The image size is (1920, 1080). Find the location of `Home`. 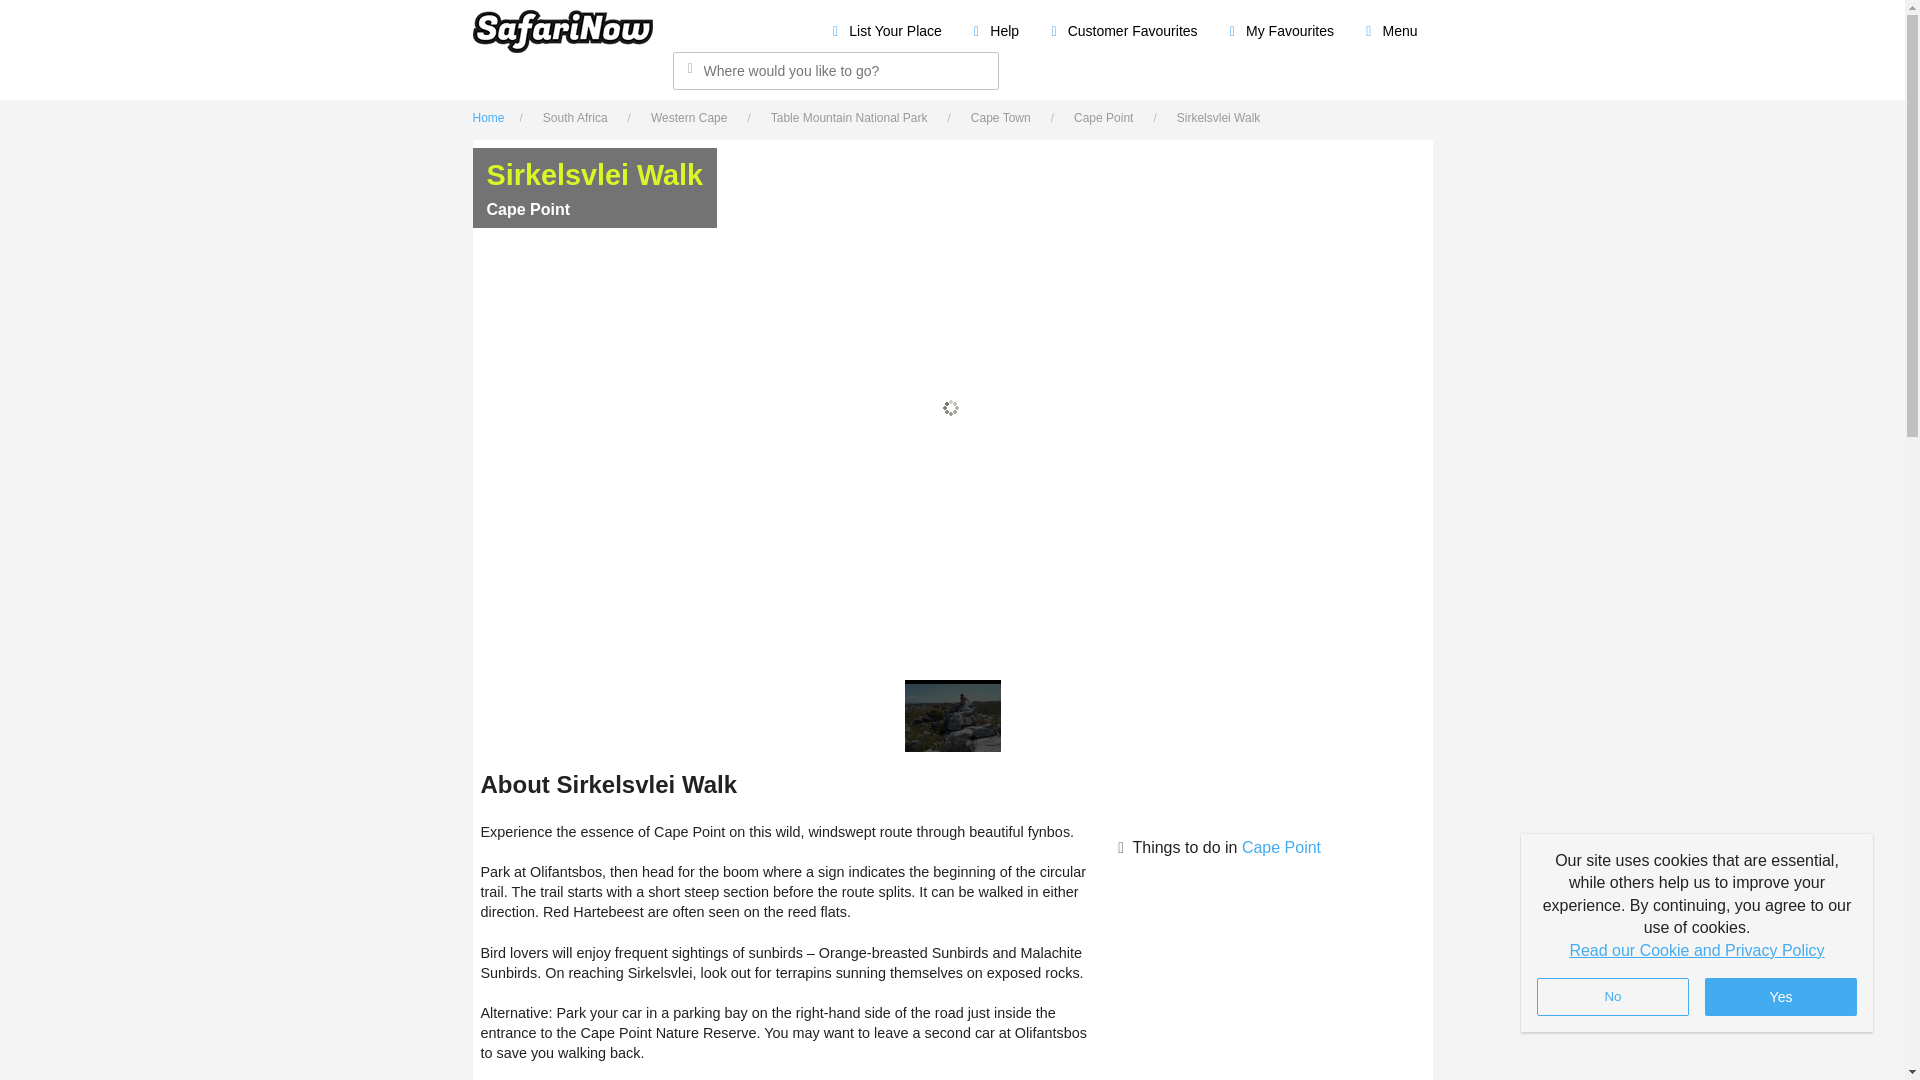

Home is located at coordinates (493, 118).